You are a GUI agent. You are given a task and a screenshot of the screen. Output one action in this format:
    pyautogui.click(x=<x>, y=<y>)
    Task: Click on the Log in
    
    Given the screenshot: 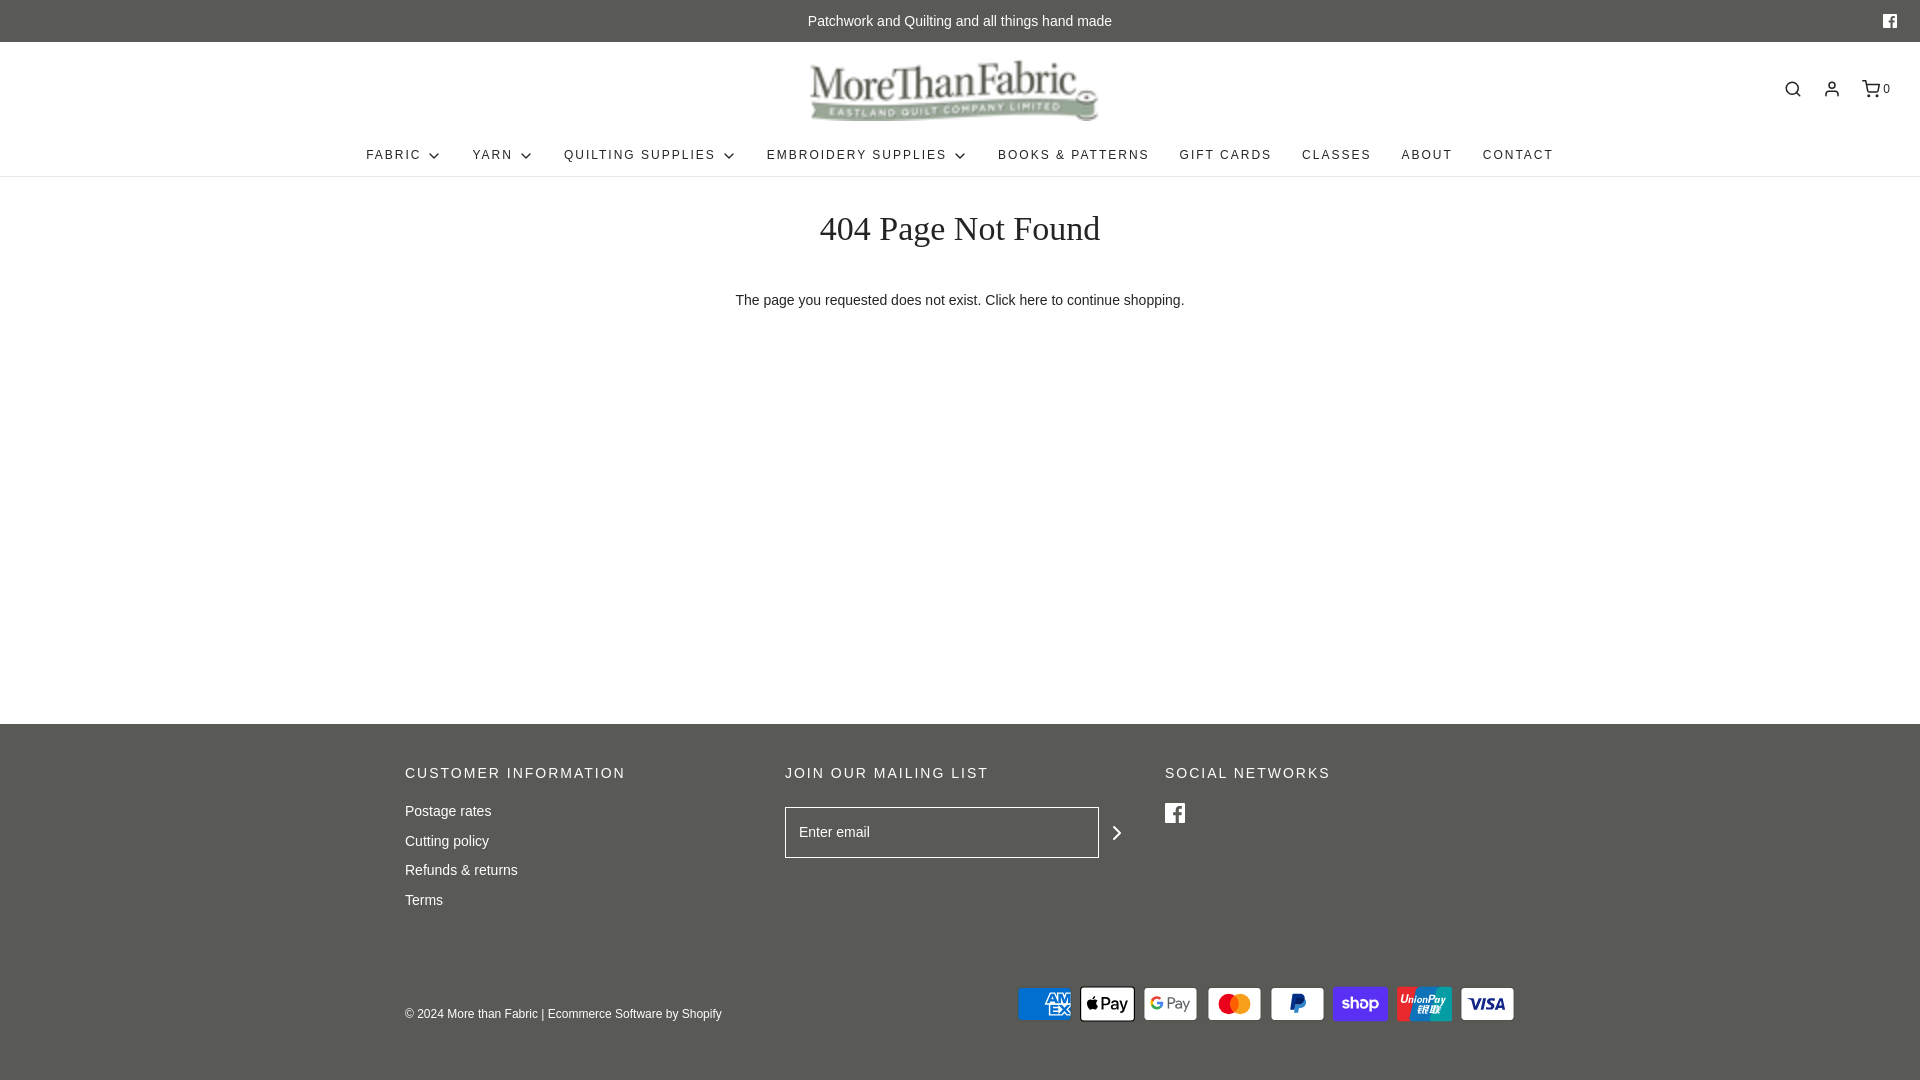 What is the action you would take?
    pyautogui.click(x=1832, y=88)
    